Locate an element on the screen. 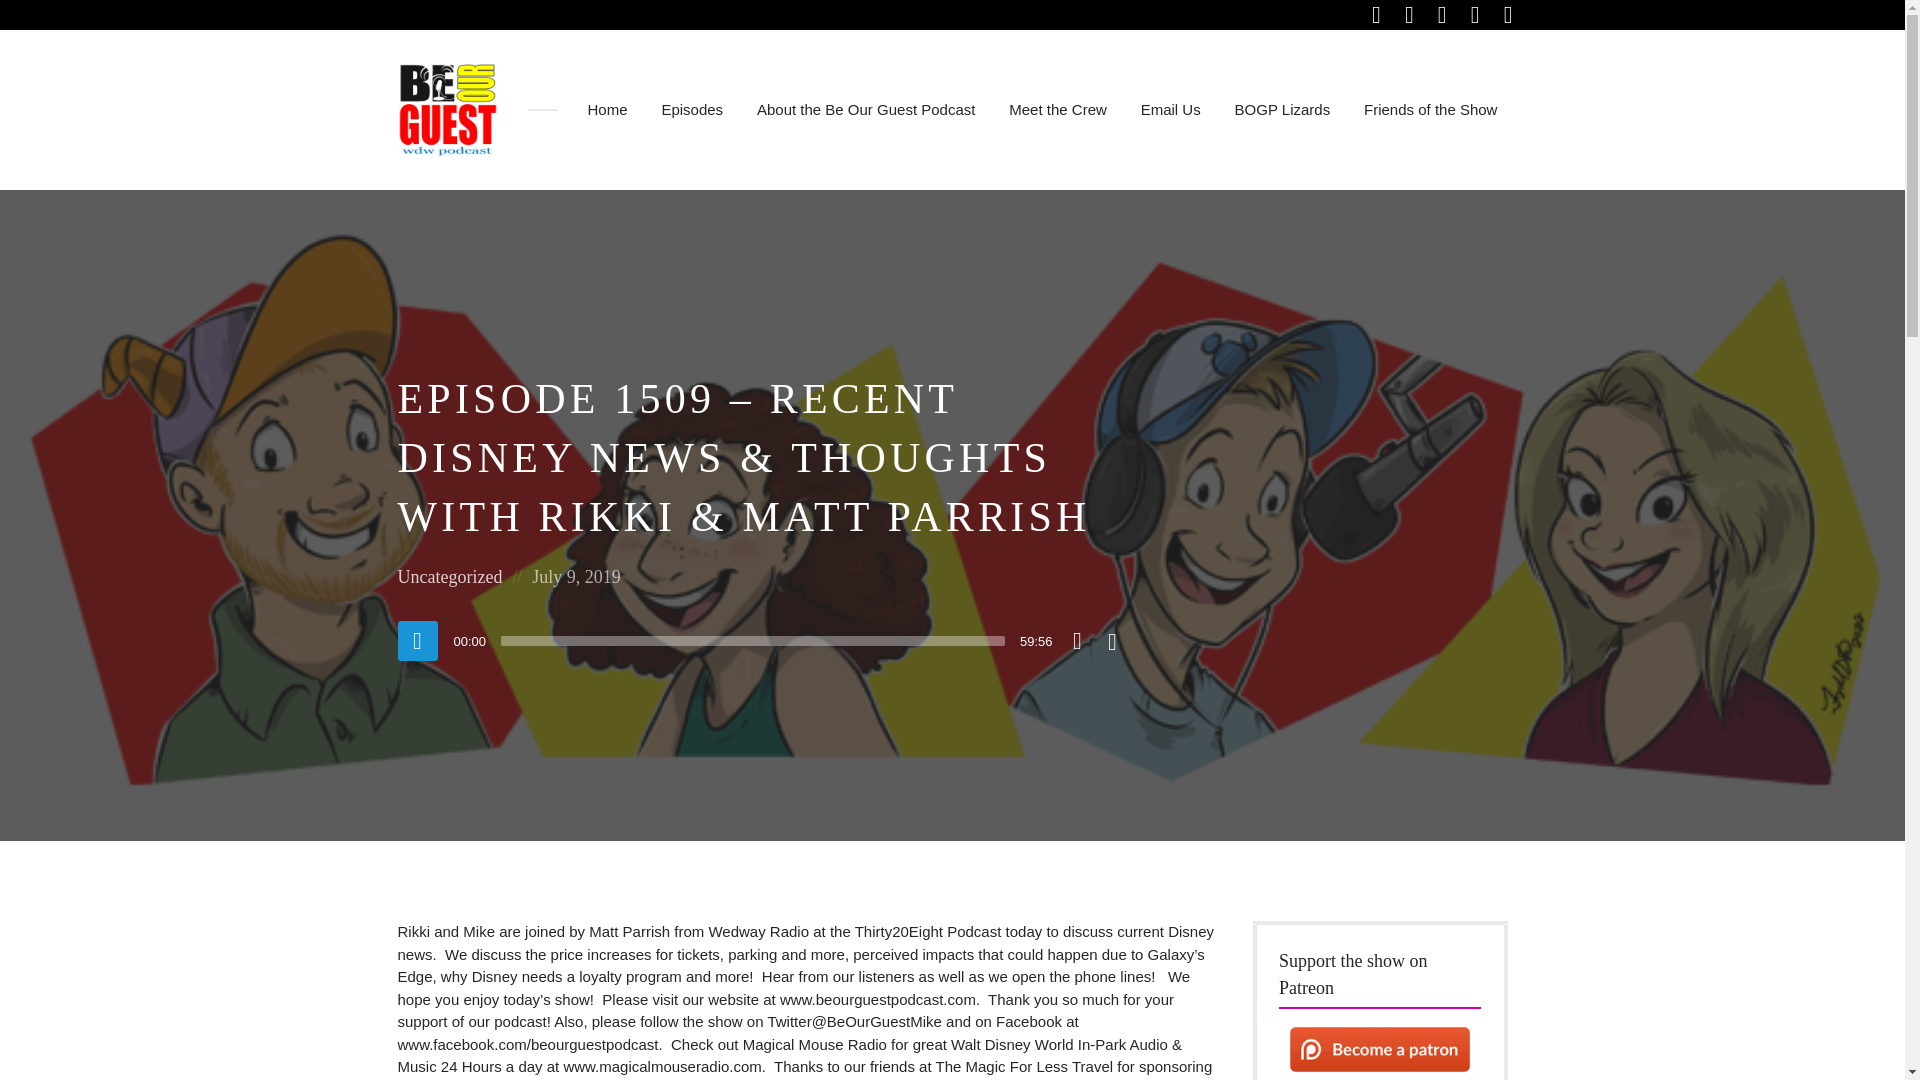  iTunes is located at coordinates (1475, 15).